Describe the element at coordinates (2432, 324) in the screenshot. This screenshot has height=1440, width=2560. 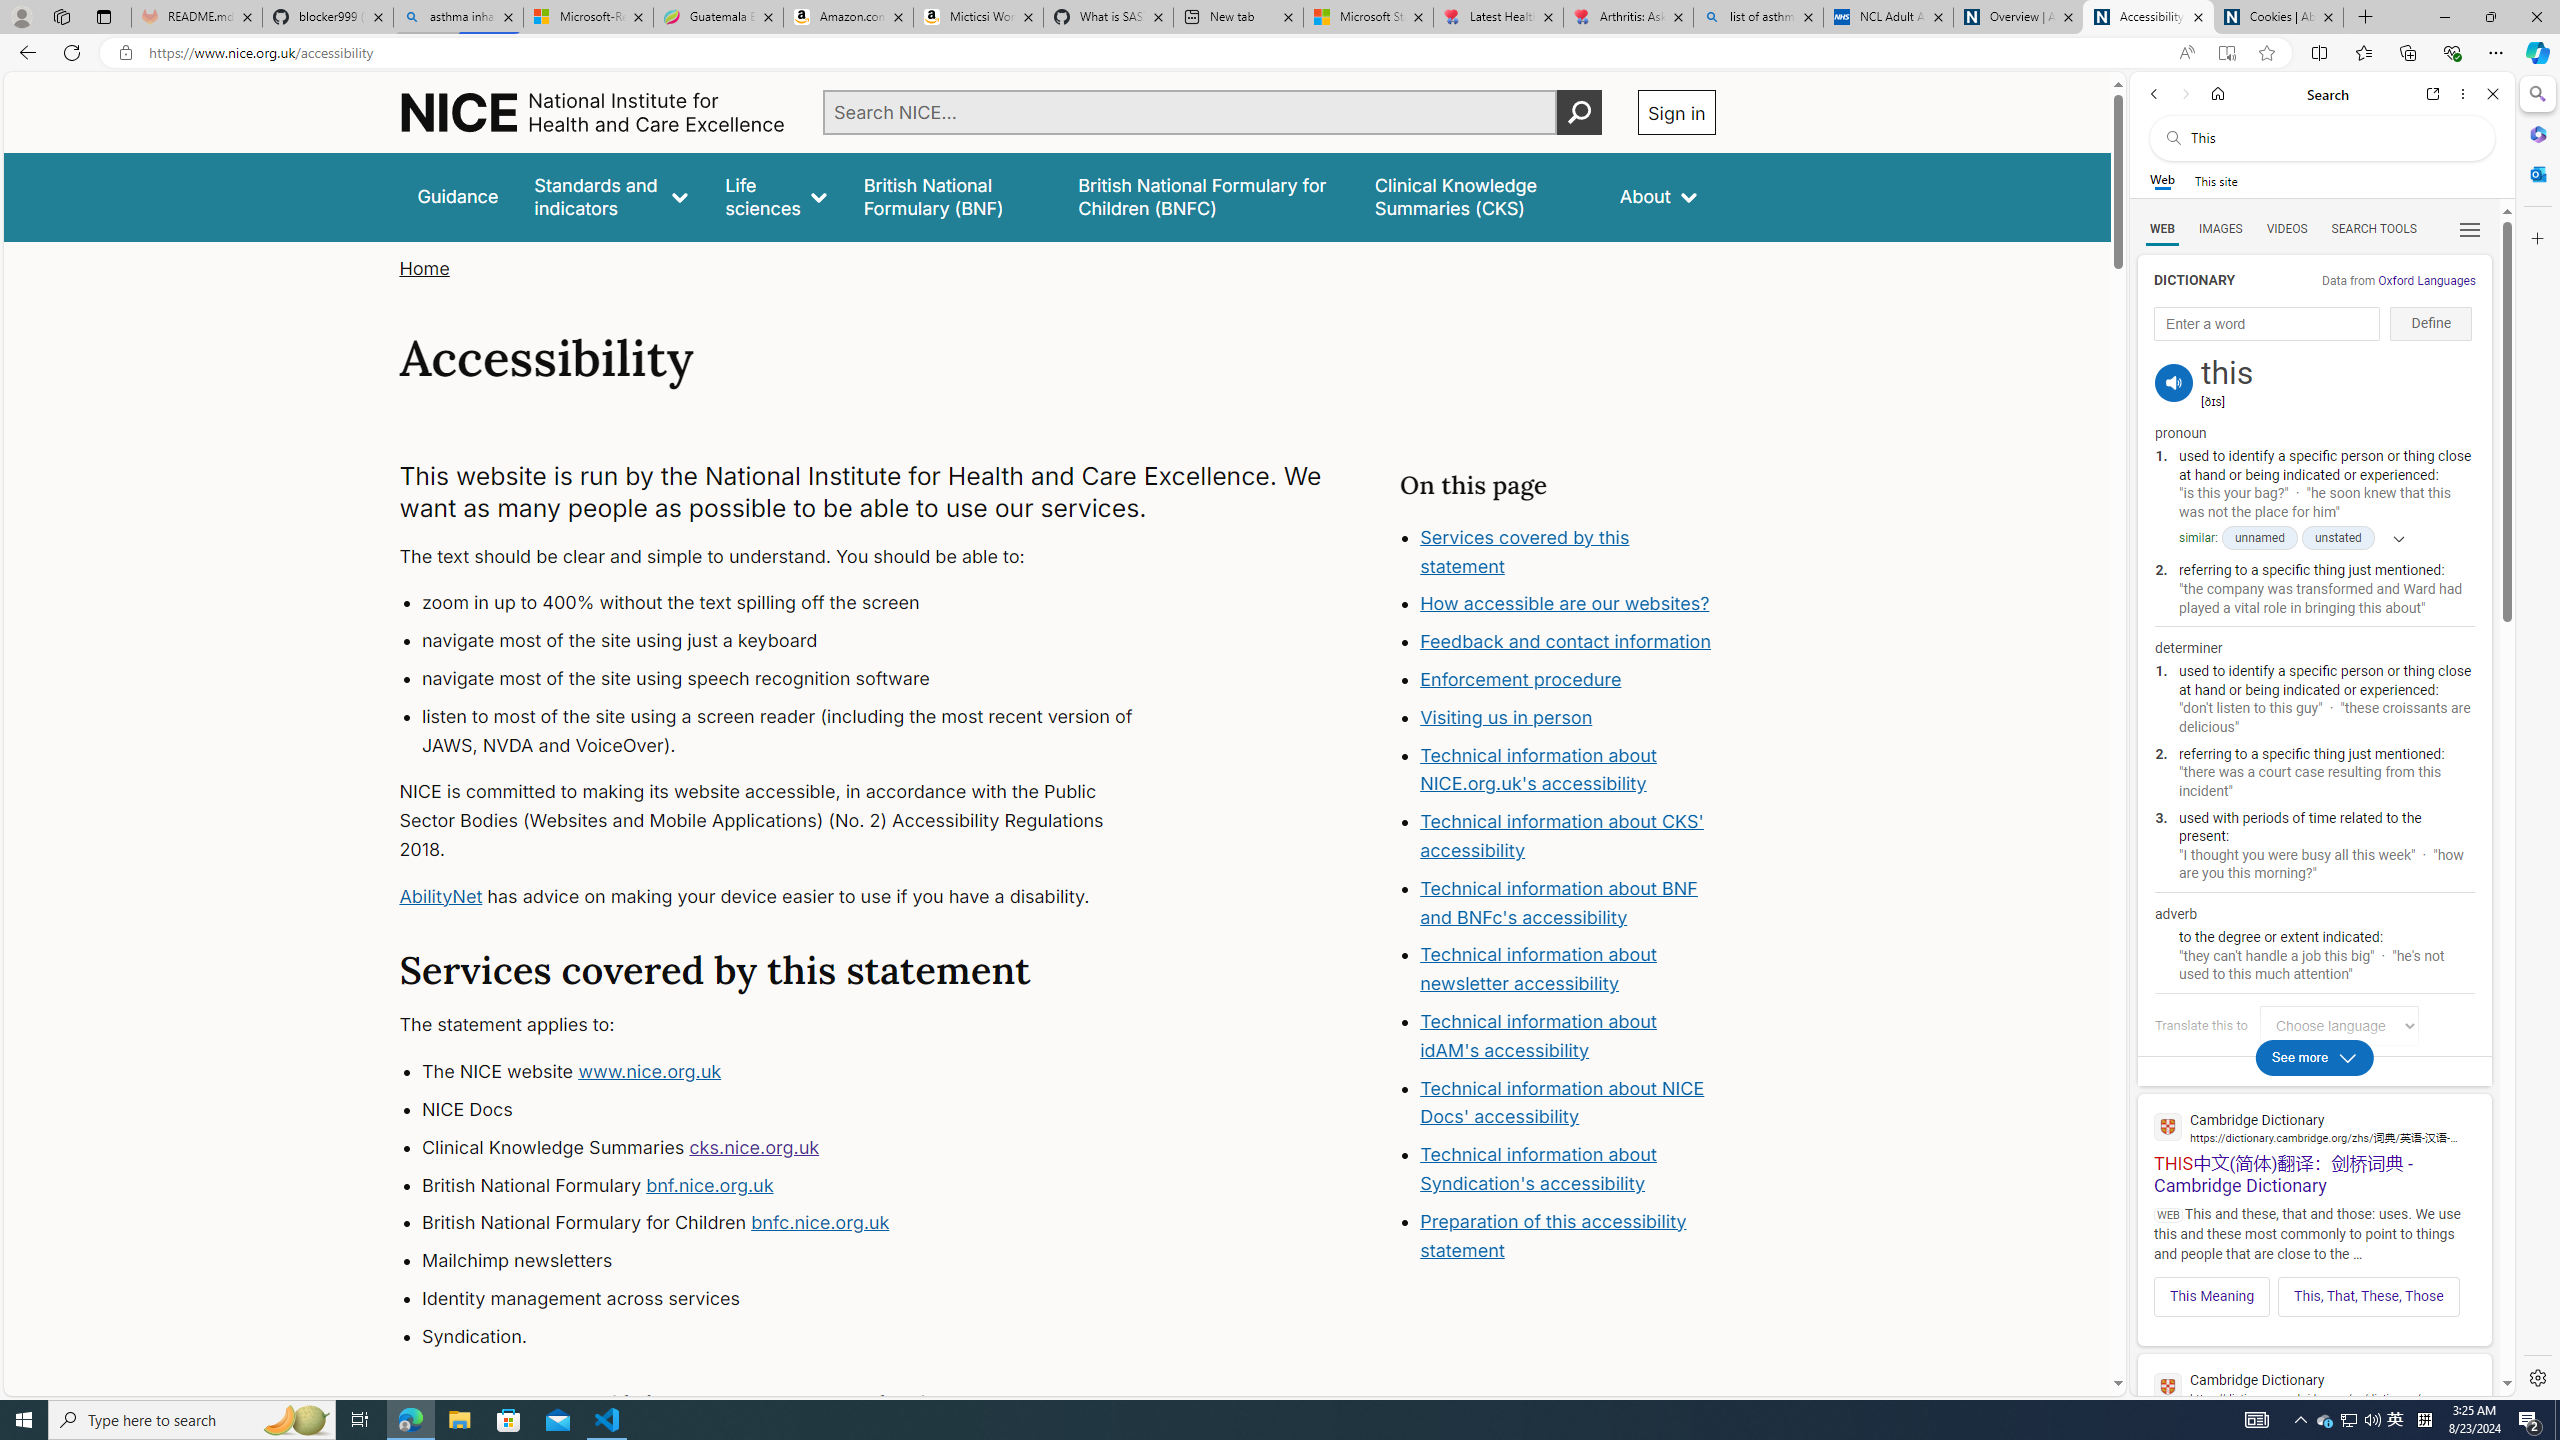
I see `Define` at that location.